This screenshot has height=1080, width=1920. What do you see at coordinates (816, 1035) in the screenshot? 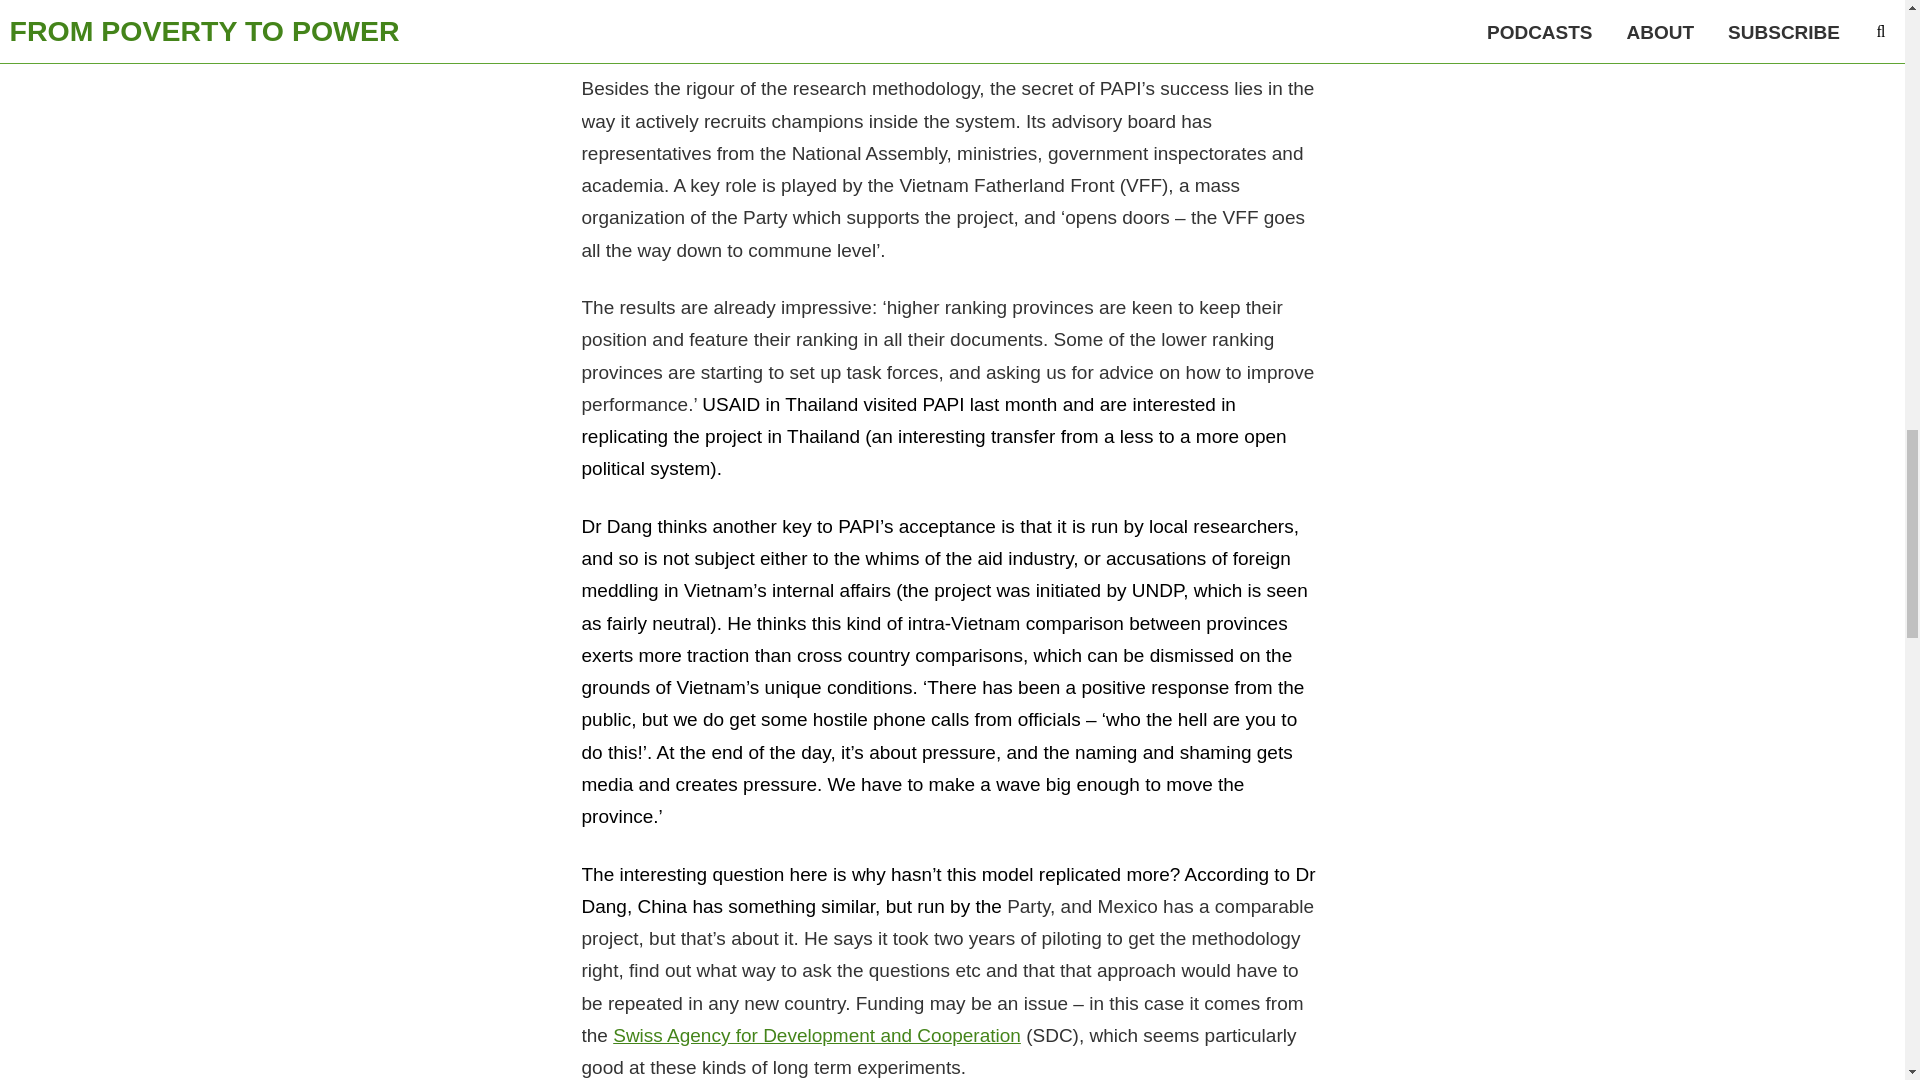
I see `Swiss Agency for Development and Cooperation` at bounding box center [816, 1035].